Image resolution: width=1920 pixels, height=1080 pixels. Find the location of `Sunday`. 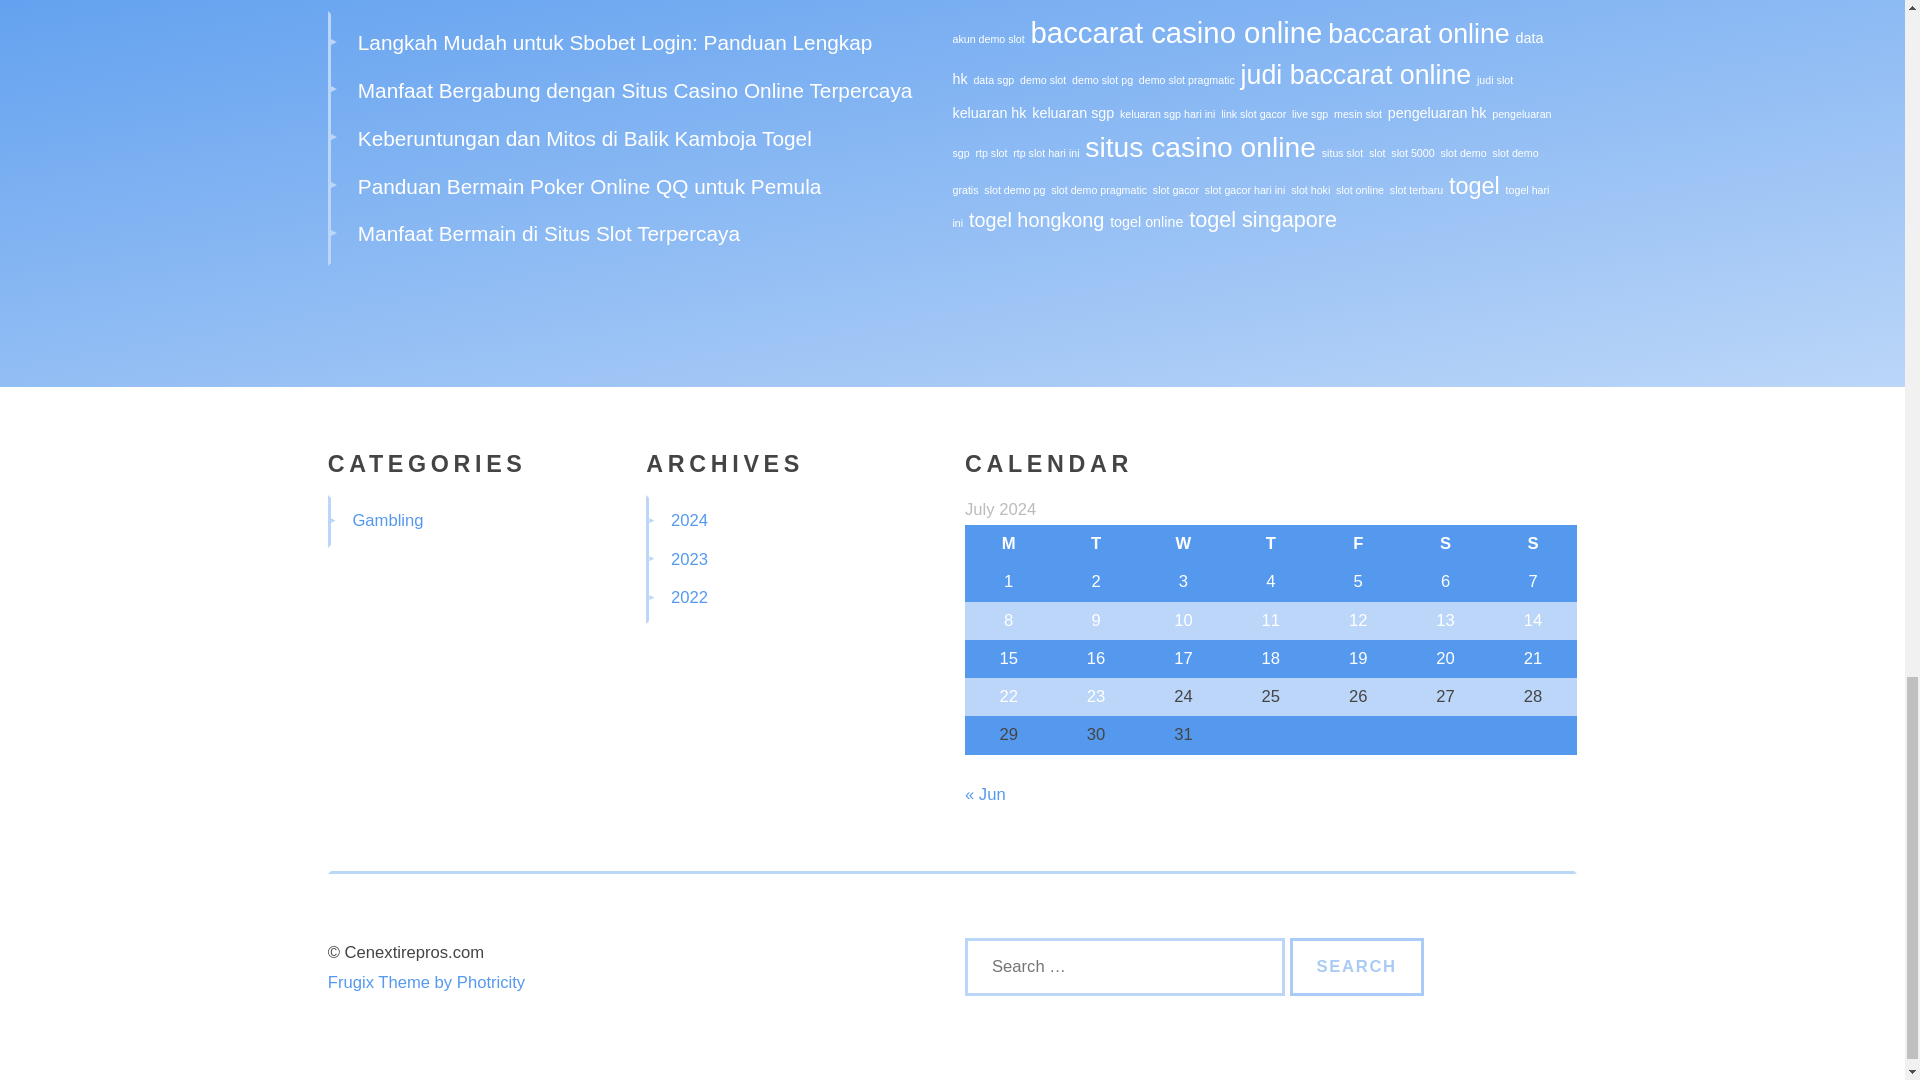

Sunday is located at coordinates (1532, 543).